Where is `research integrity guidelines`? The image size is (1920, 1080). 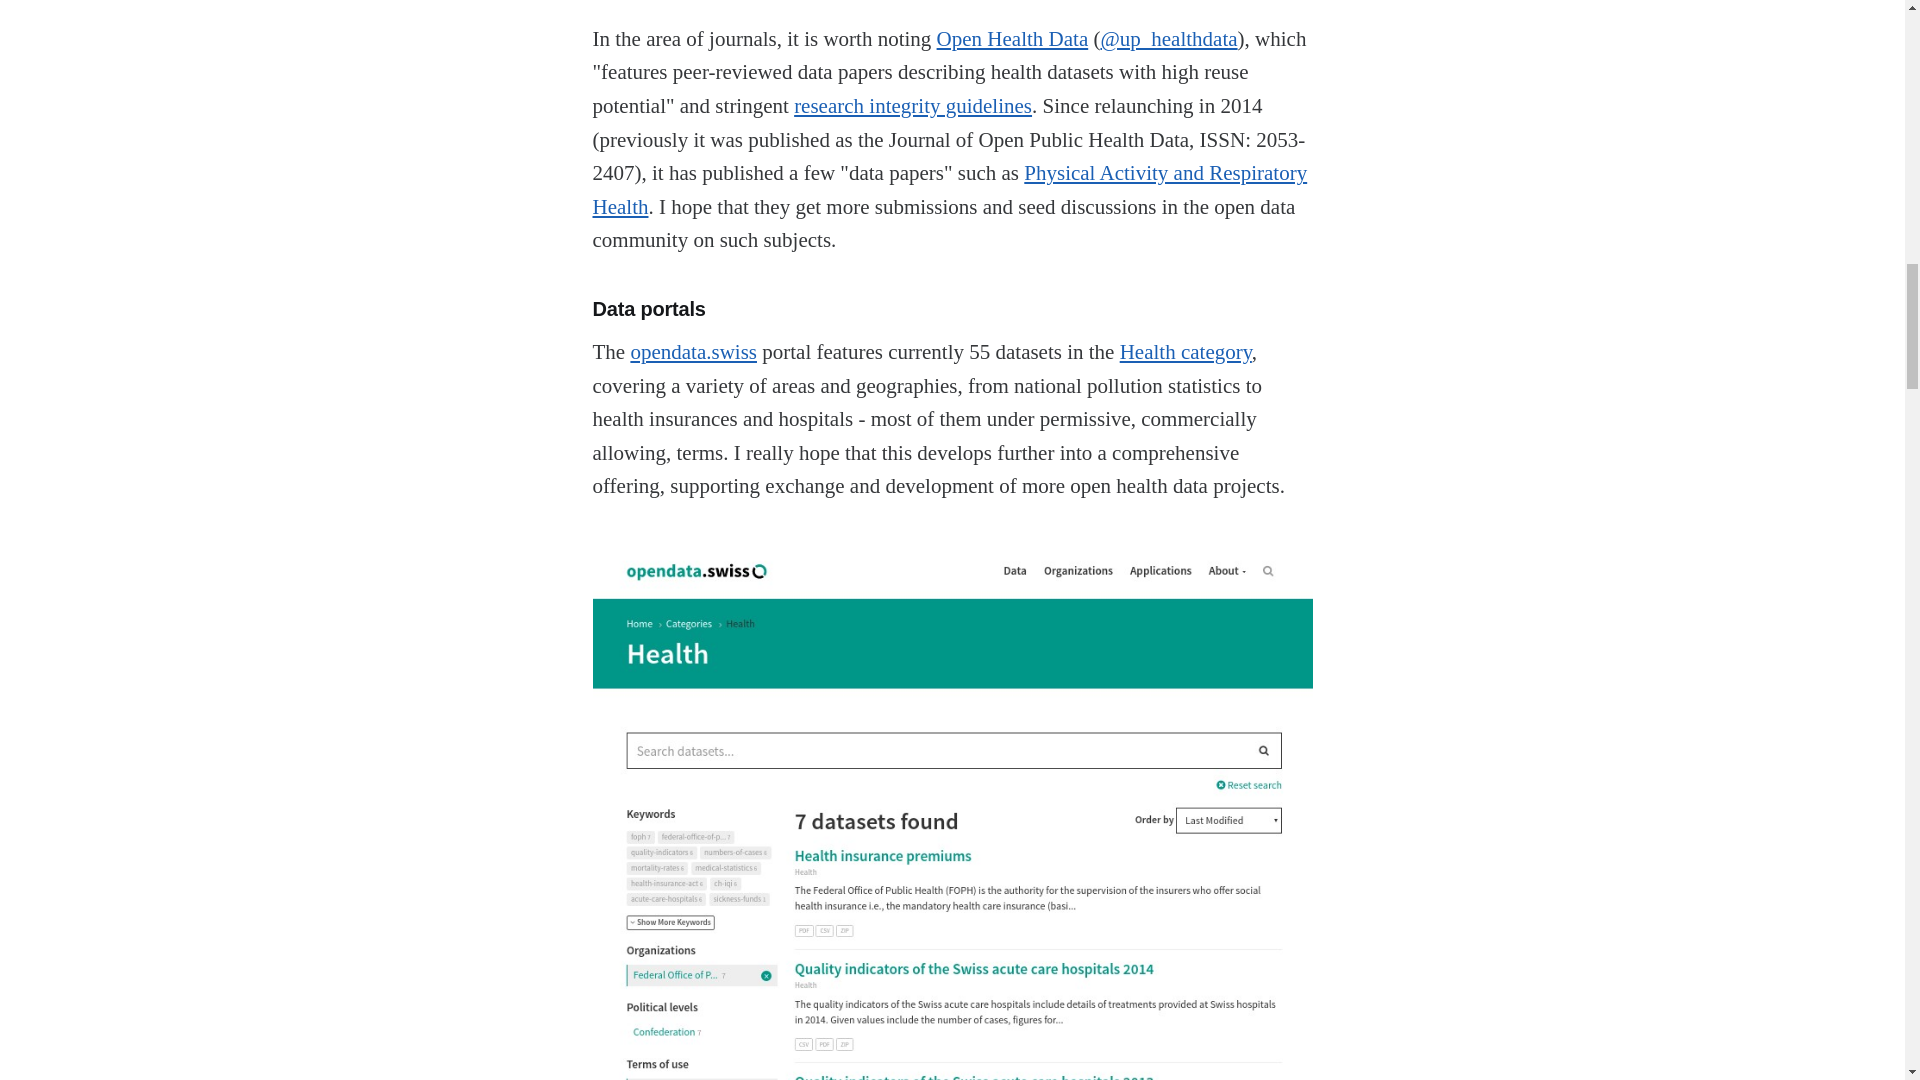
research integrity guidelines is located at coordinates (913, 105).